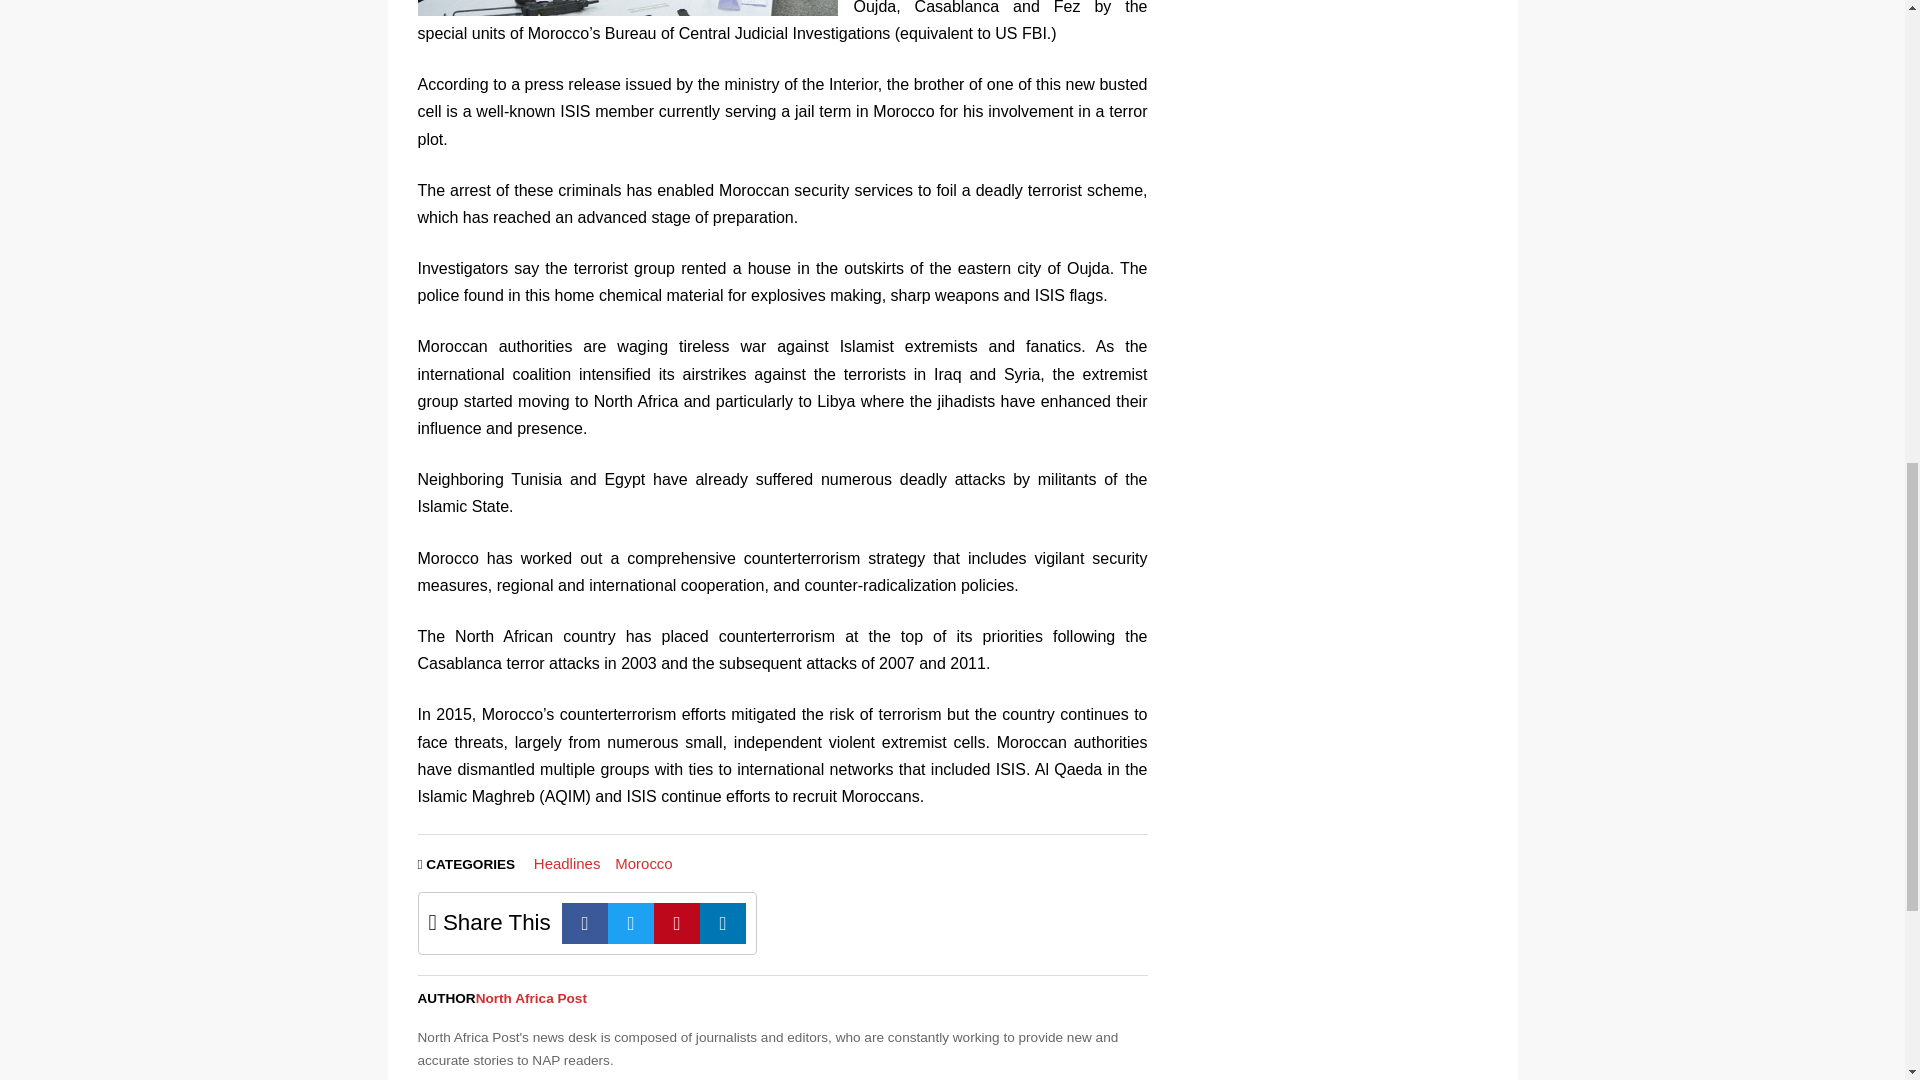 This screenshot has width=1920, height=1080. I want to click on Linkedin, so click(723, 922).